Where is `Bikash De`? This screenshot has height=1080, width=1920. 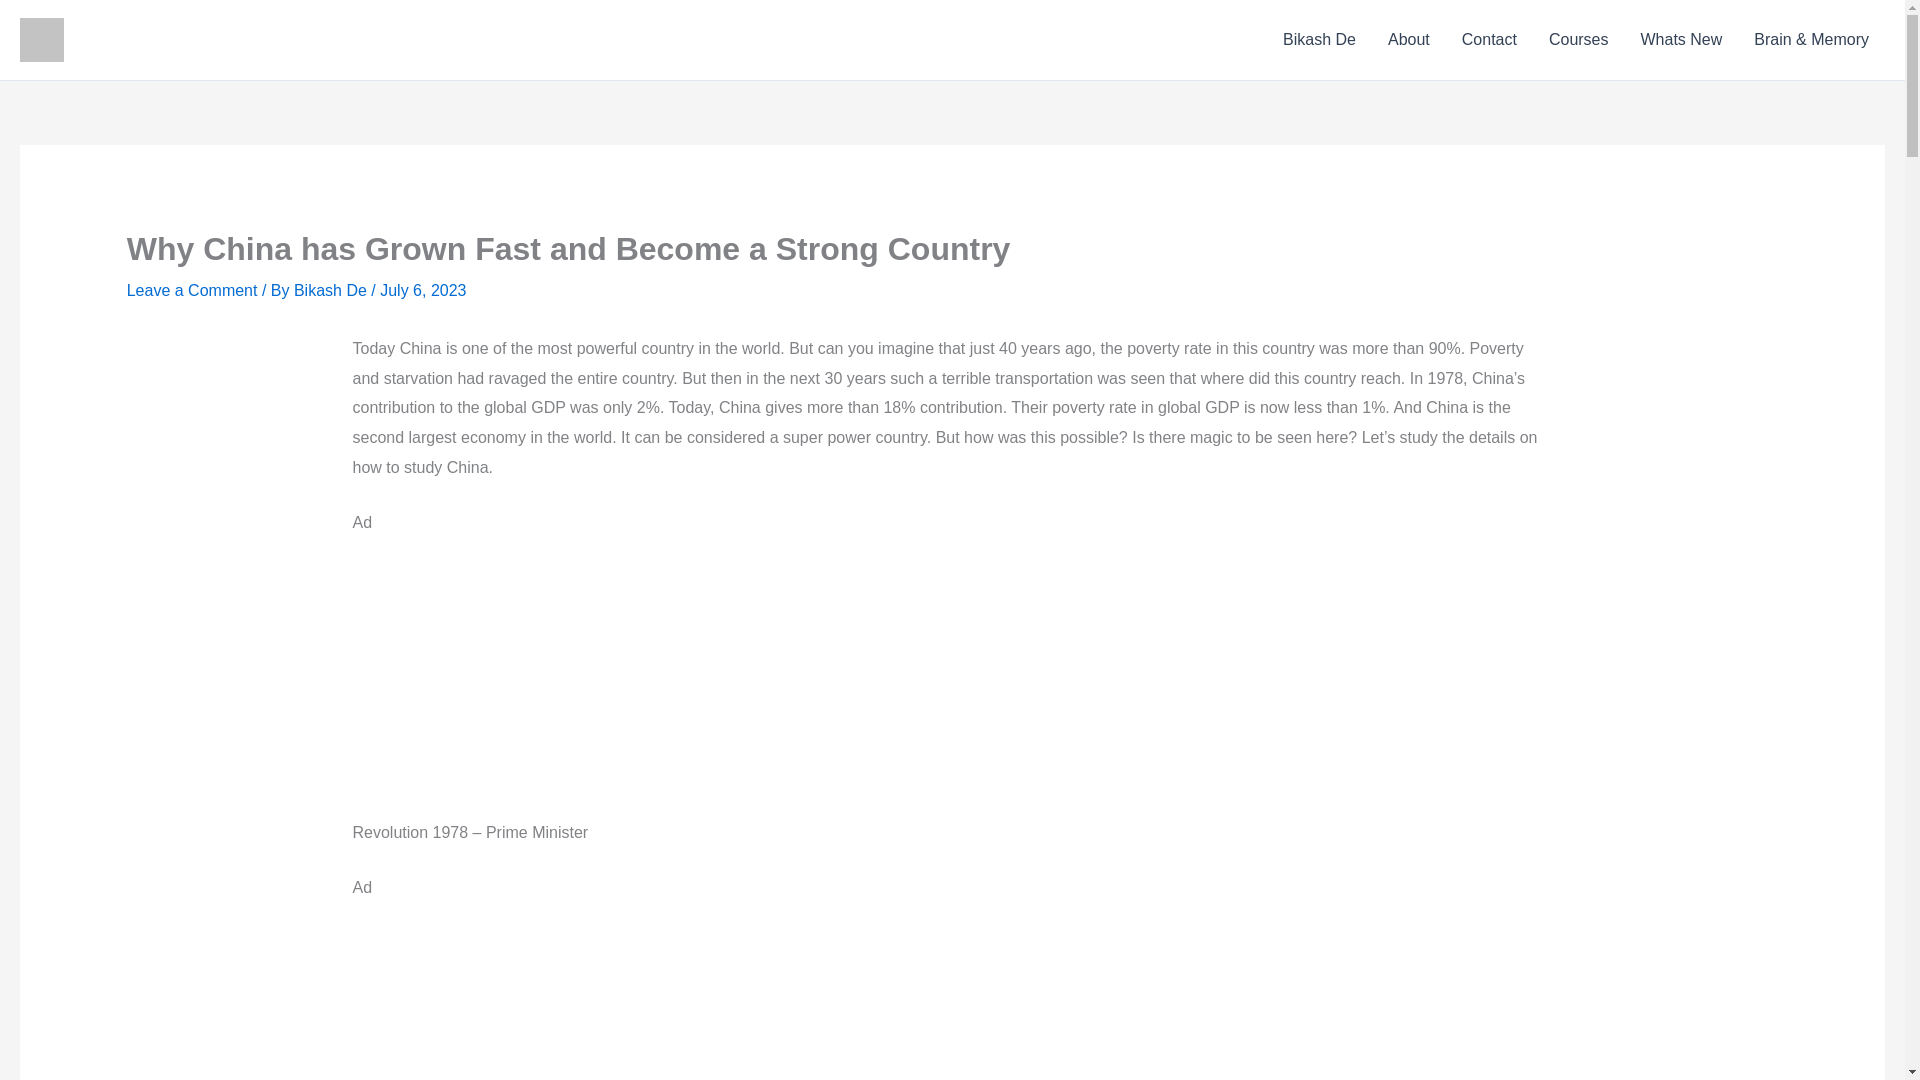 Bikash De is located at coordinates (332, 290).